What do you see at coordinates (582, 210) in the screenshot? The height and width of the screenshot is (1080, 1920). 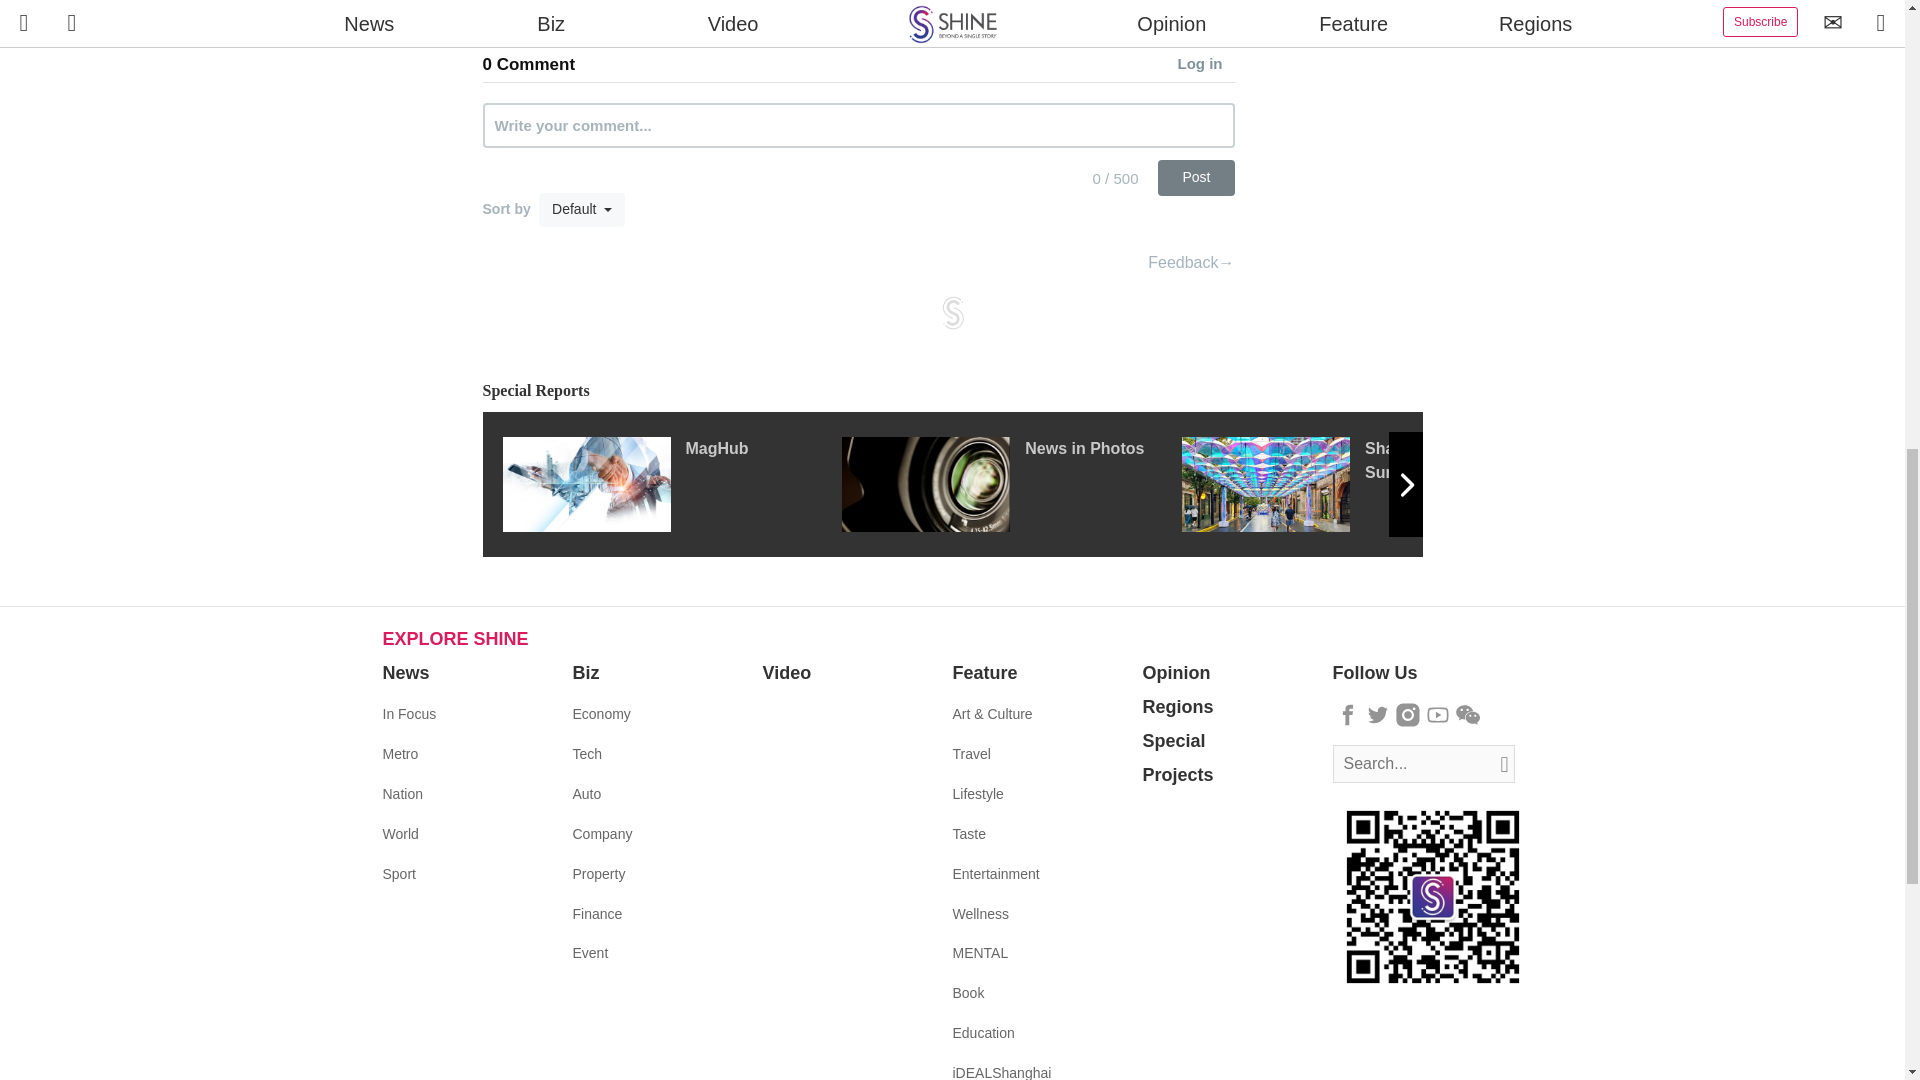 I see `Default  ` at bounding box center [582, 210].